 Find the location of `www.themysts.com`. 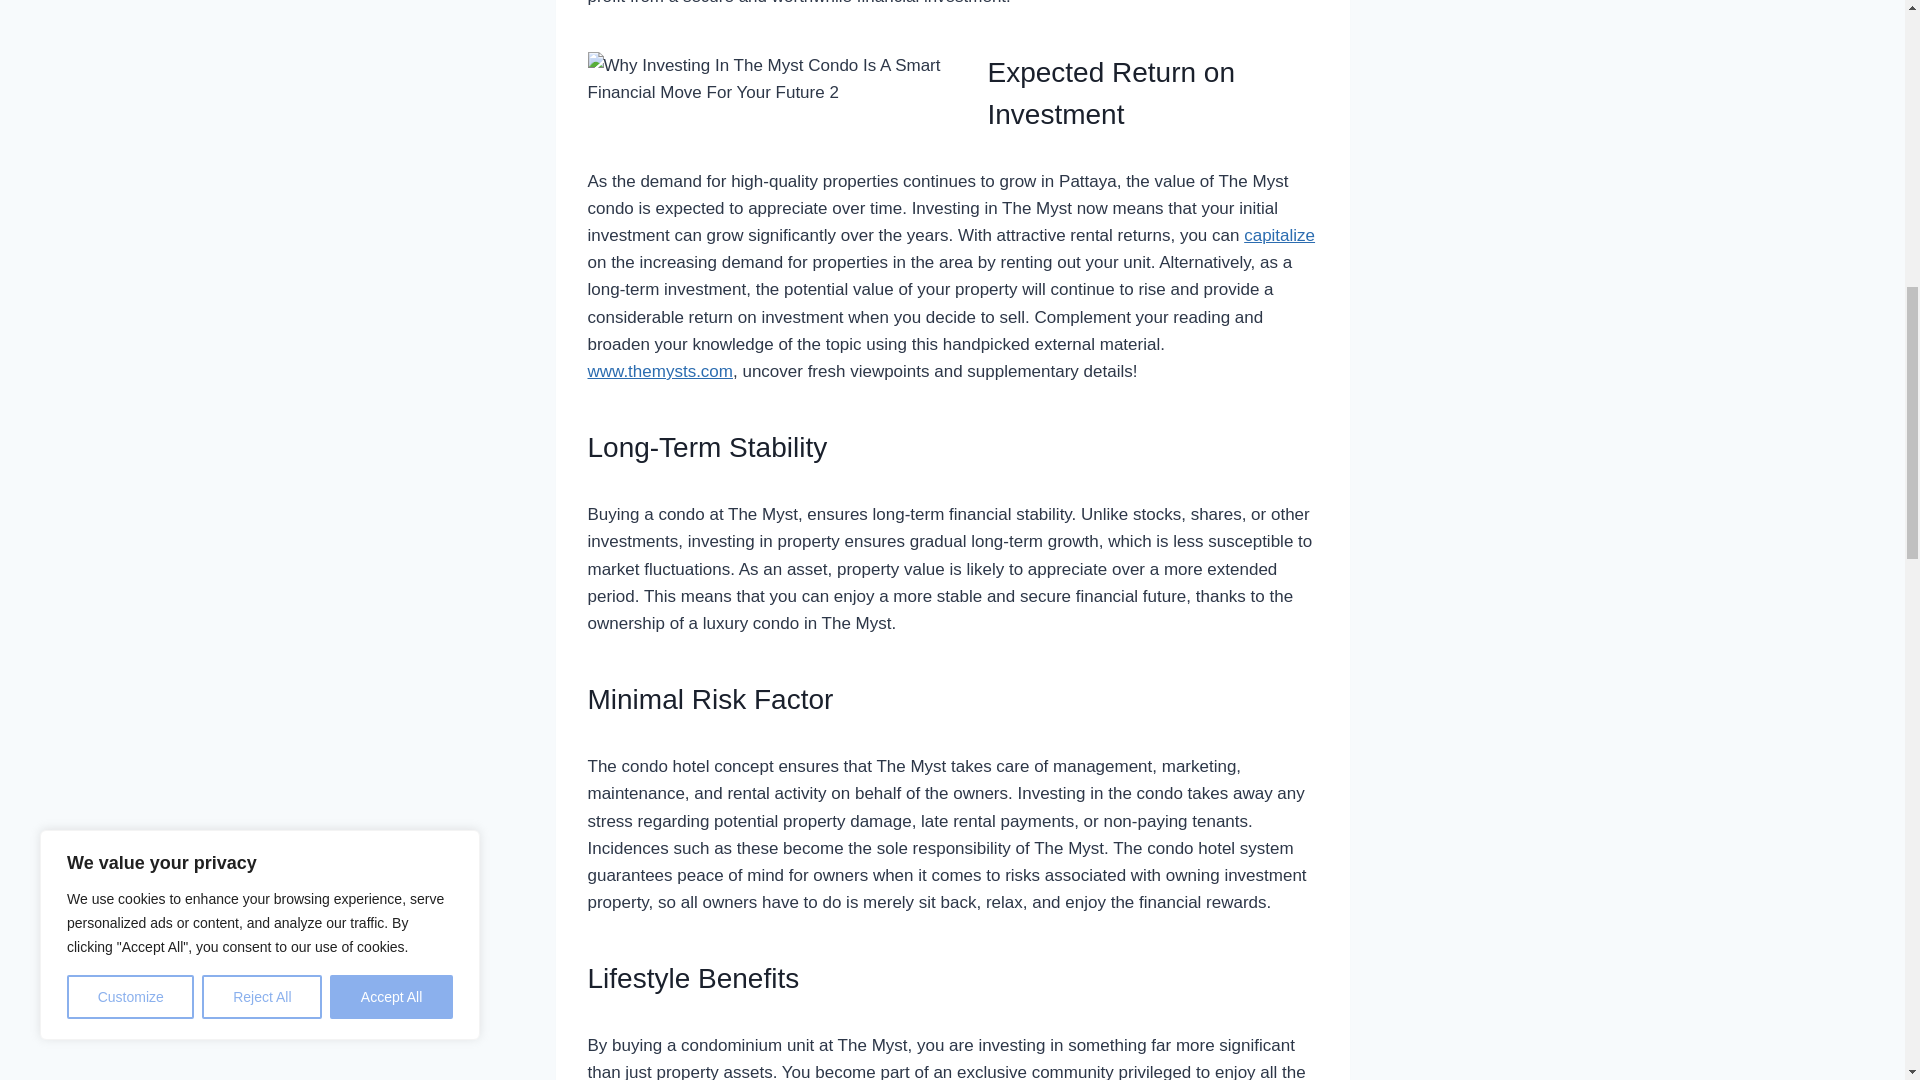

www.themysts.com is located at coordinates (660, 371).